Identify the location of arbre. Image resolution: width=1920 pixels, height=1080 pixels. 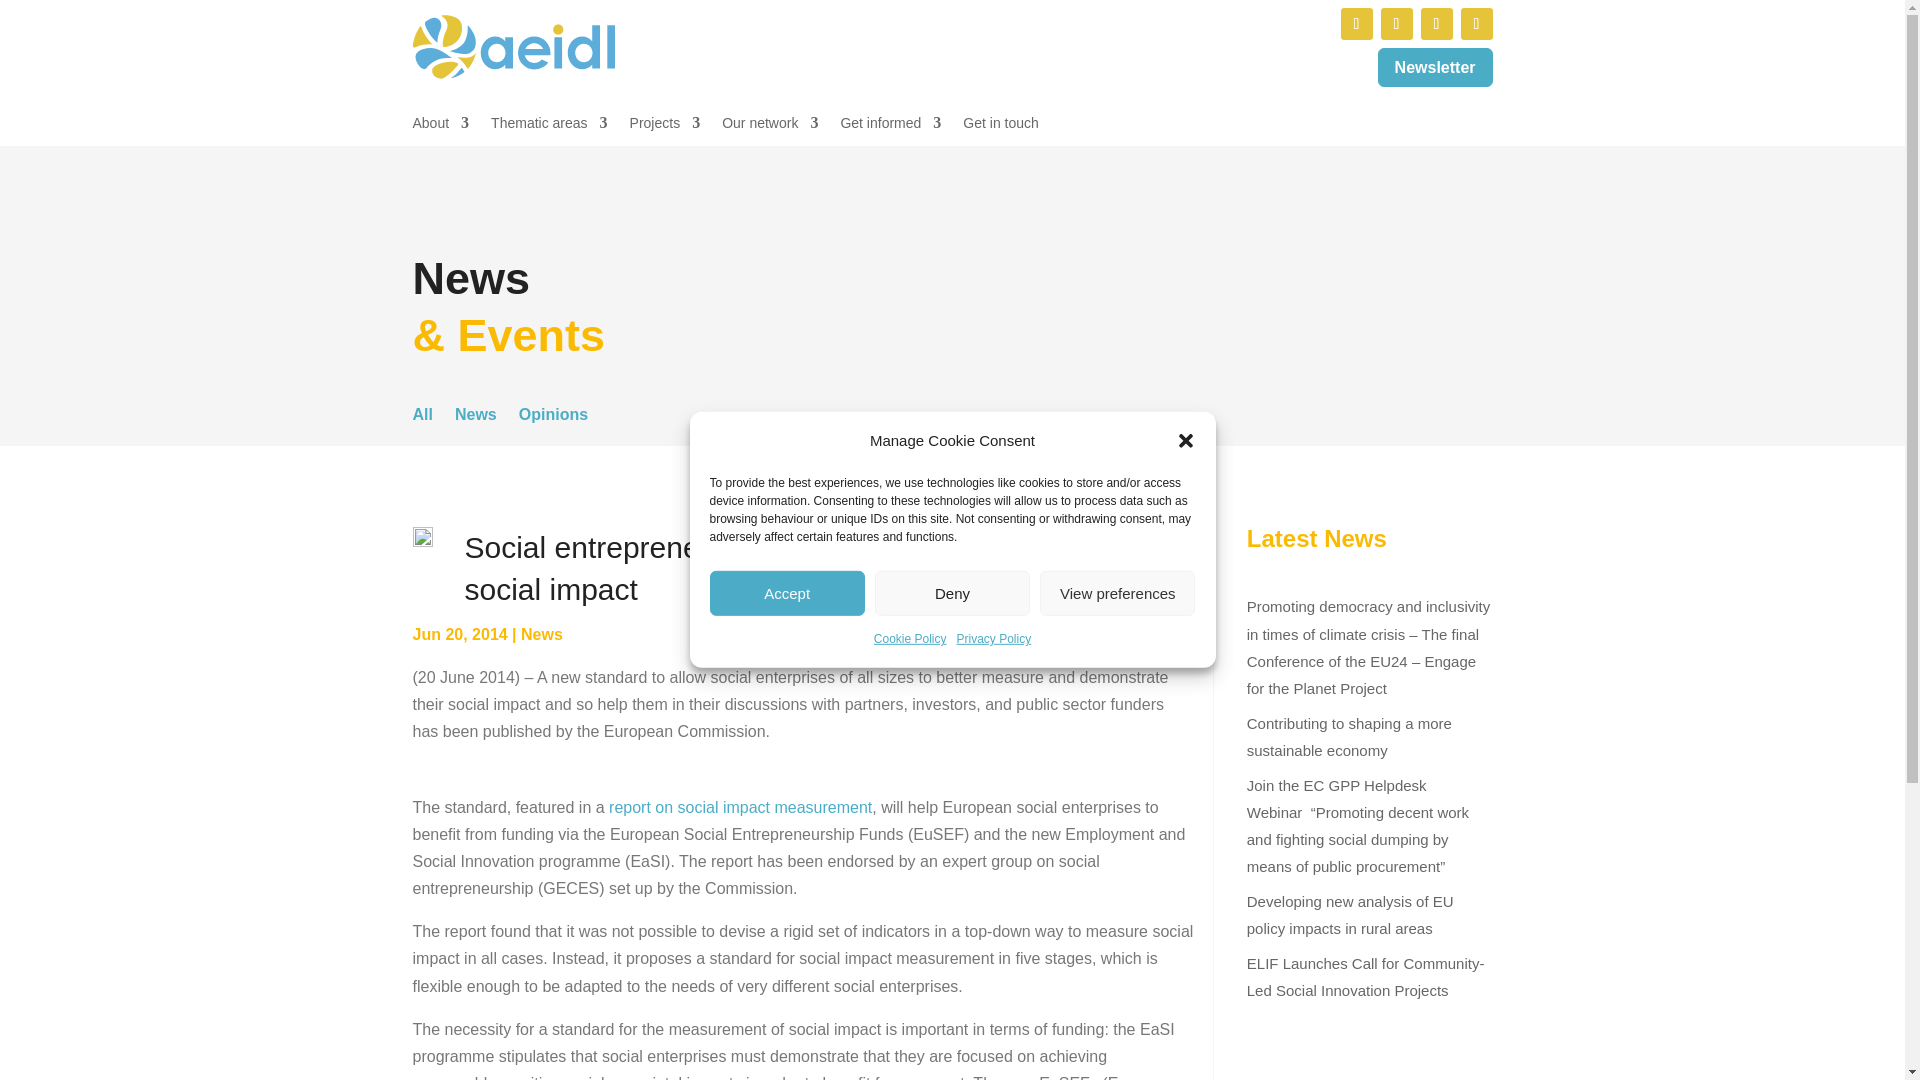
(422, 538).